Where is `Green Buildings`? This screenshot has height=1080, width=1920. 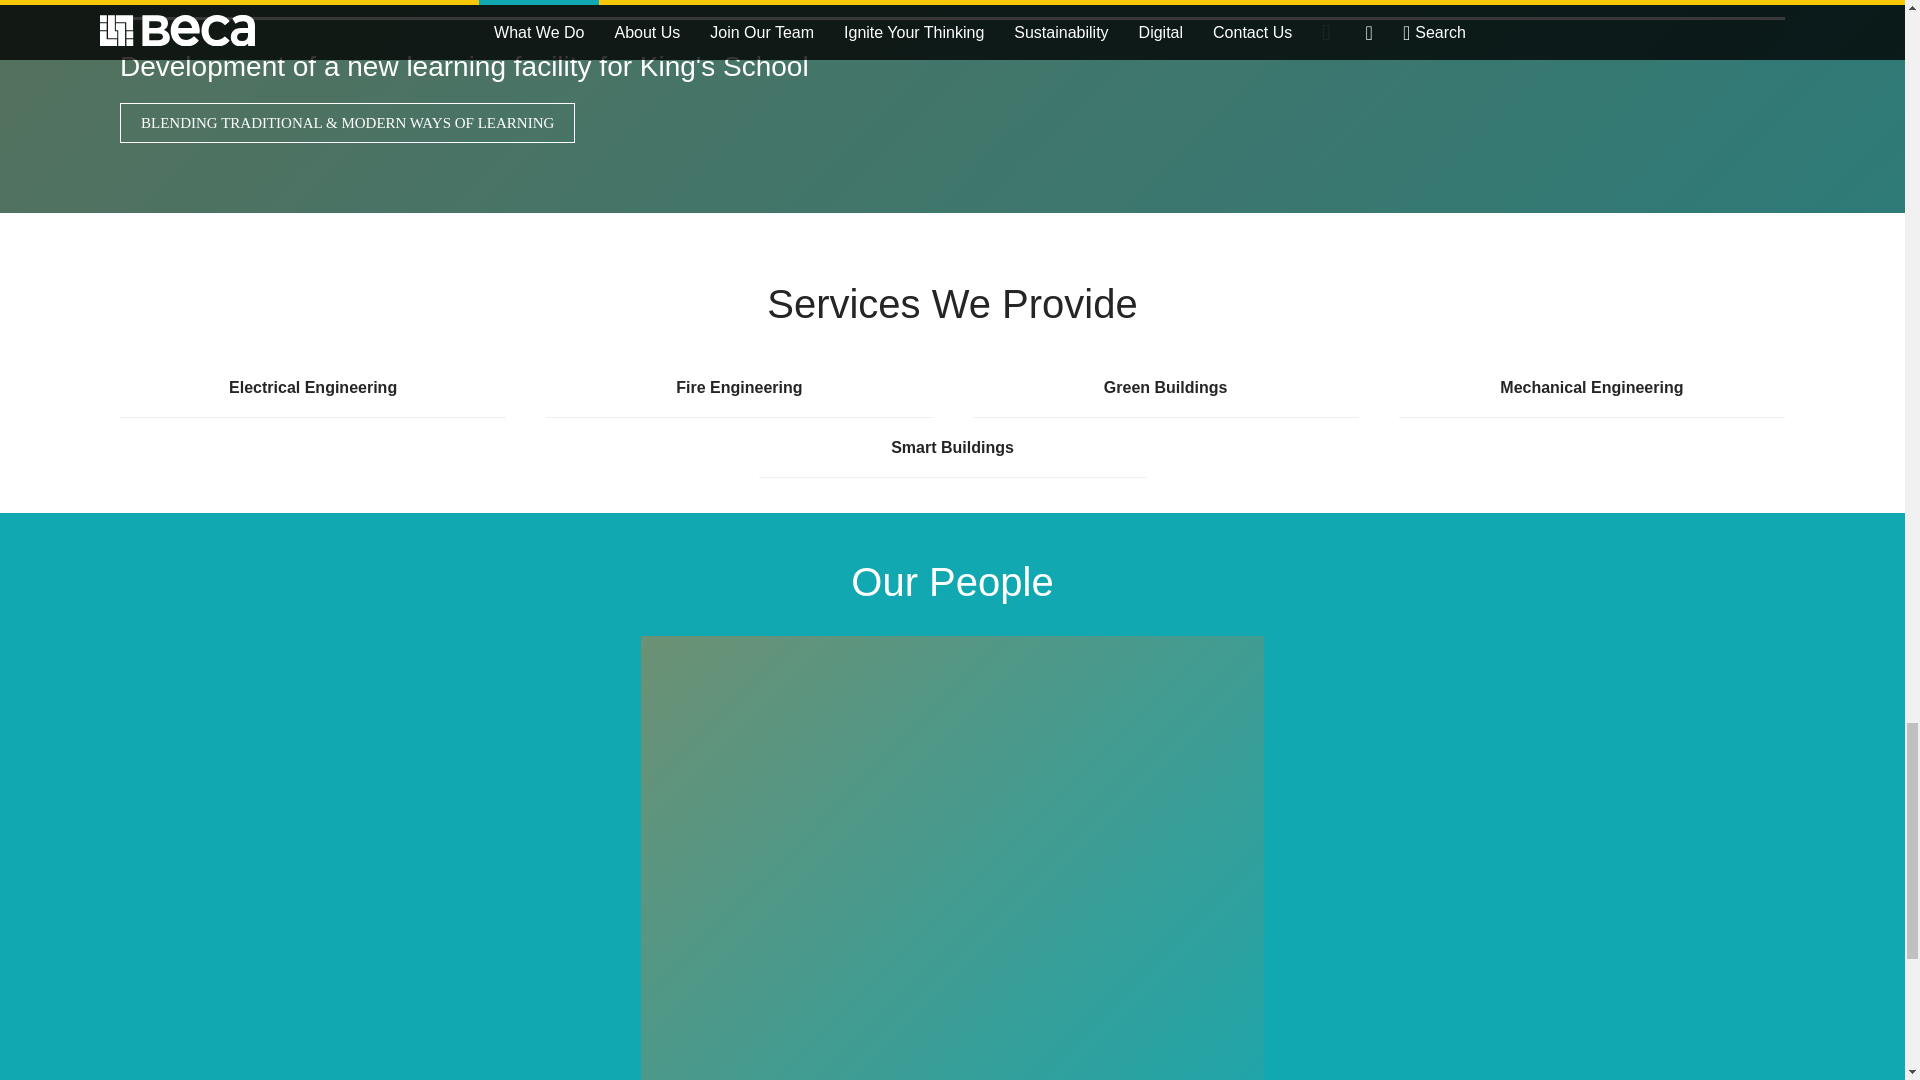 Green Buildings is located at coordinates (1164, 387).